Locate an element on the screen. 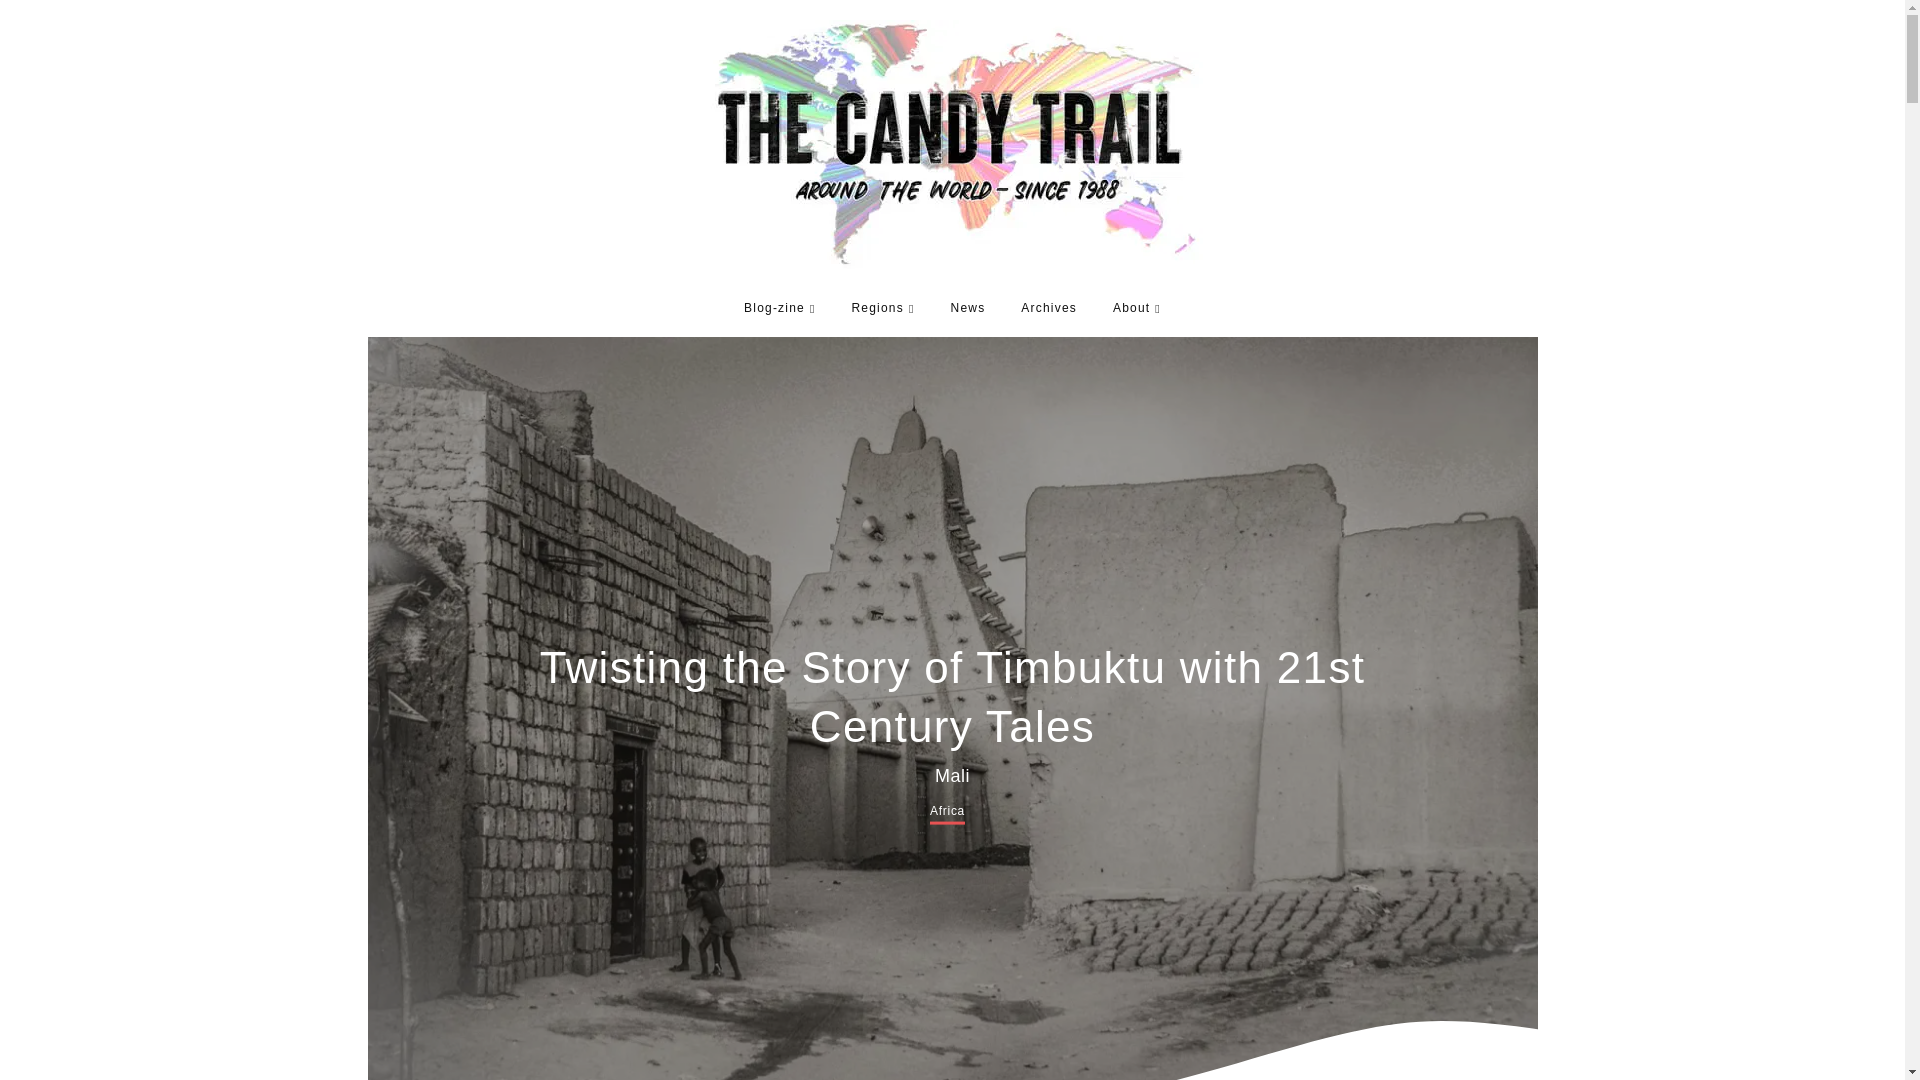  About is located at coordinates (1136, 308).